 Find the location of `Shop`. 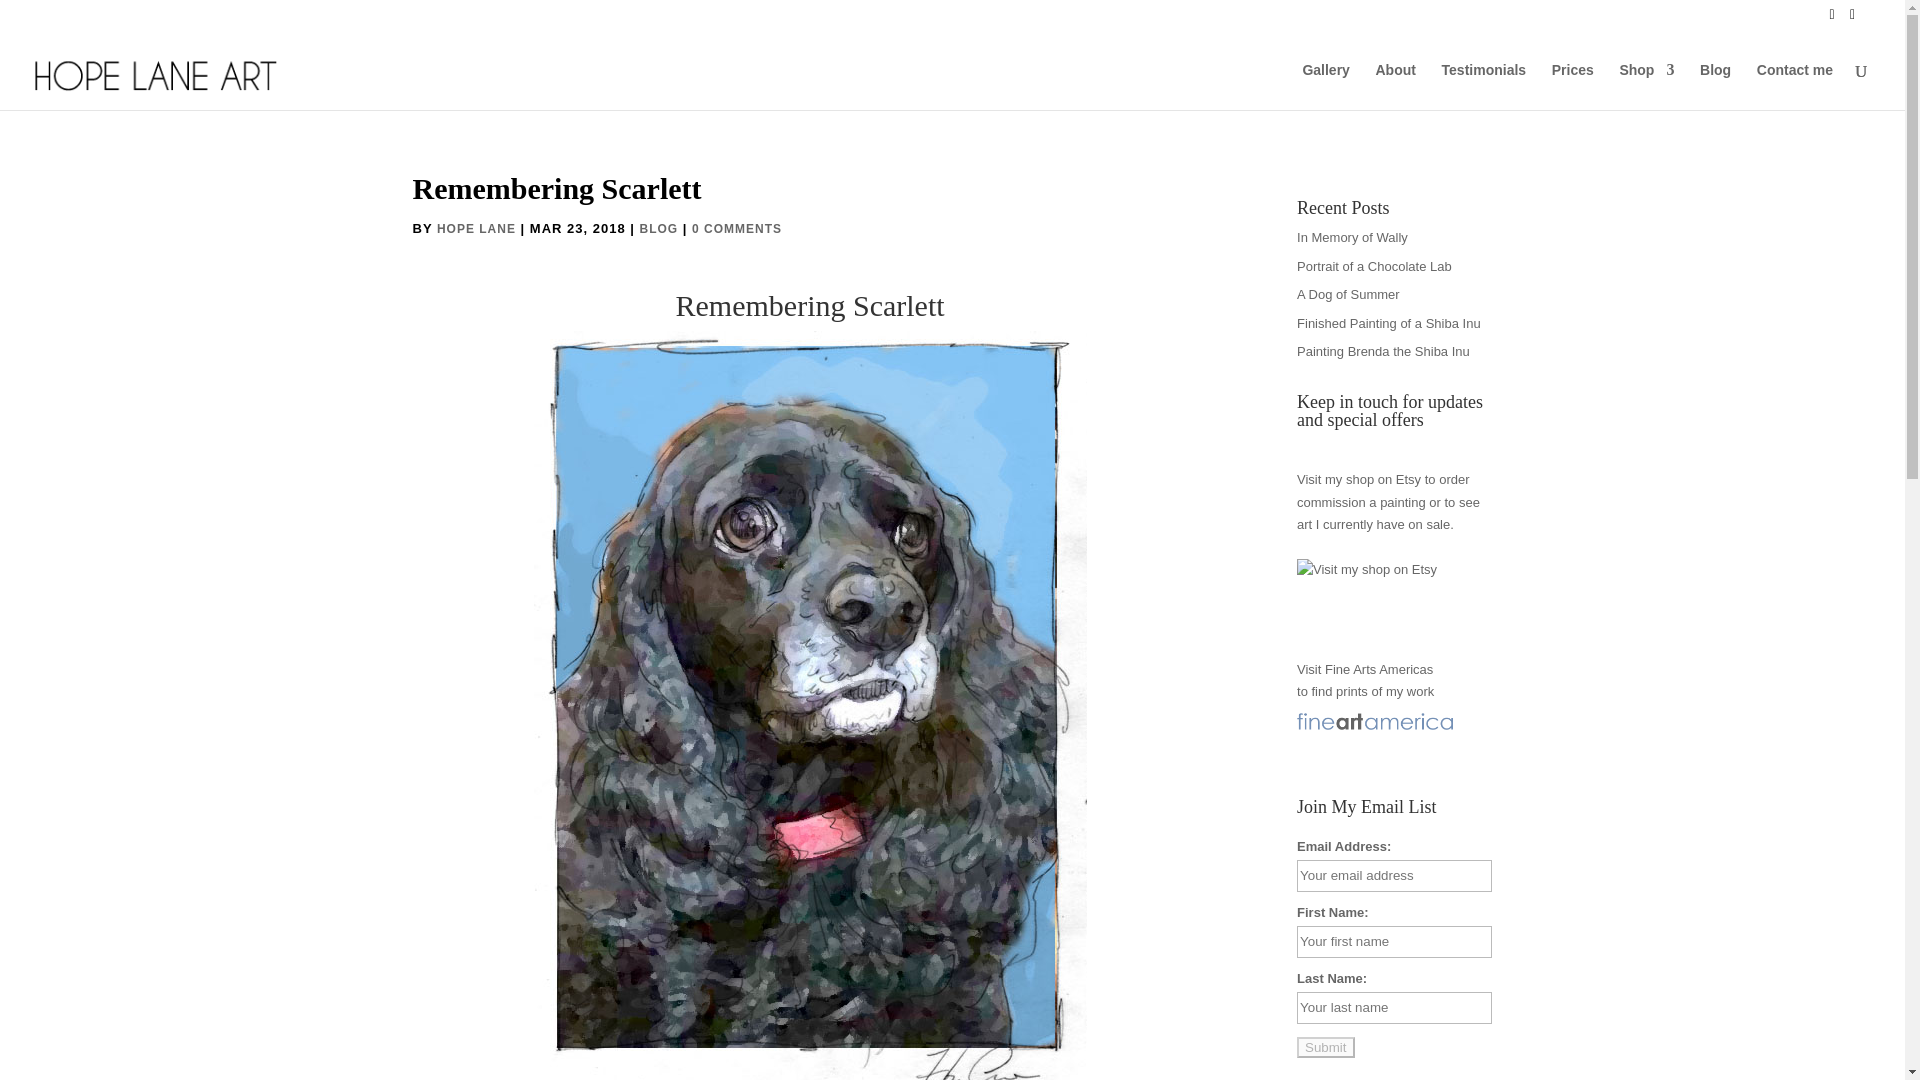

Shop is located at coordinates (1646, 86).